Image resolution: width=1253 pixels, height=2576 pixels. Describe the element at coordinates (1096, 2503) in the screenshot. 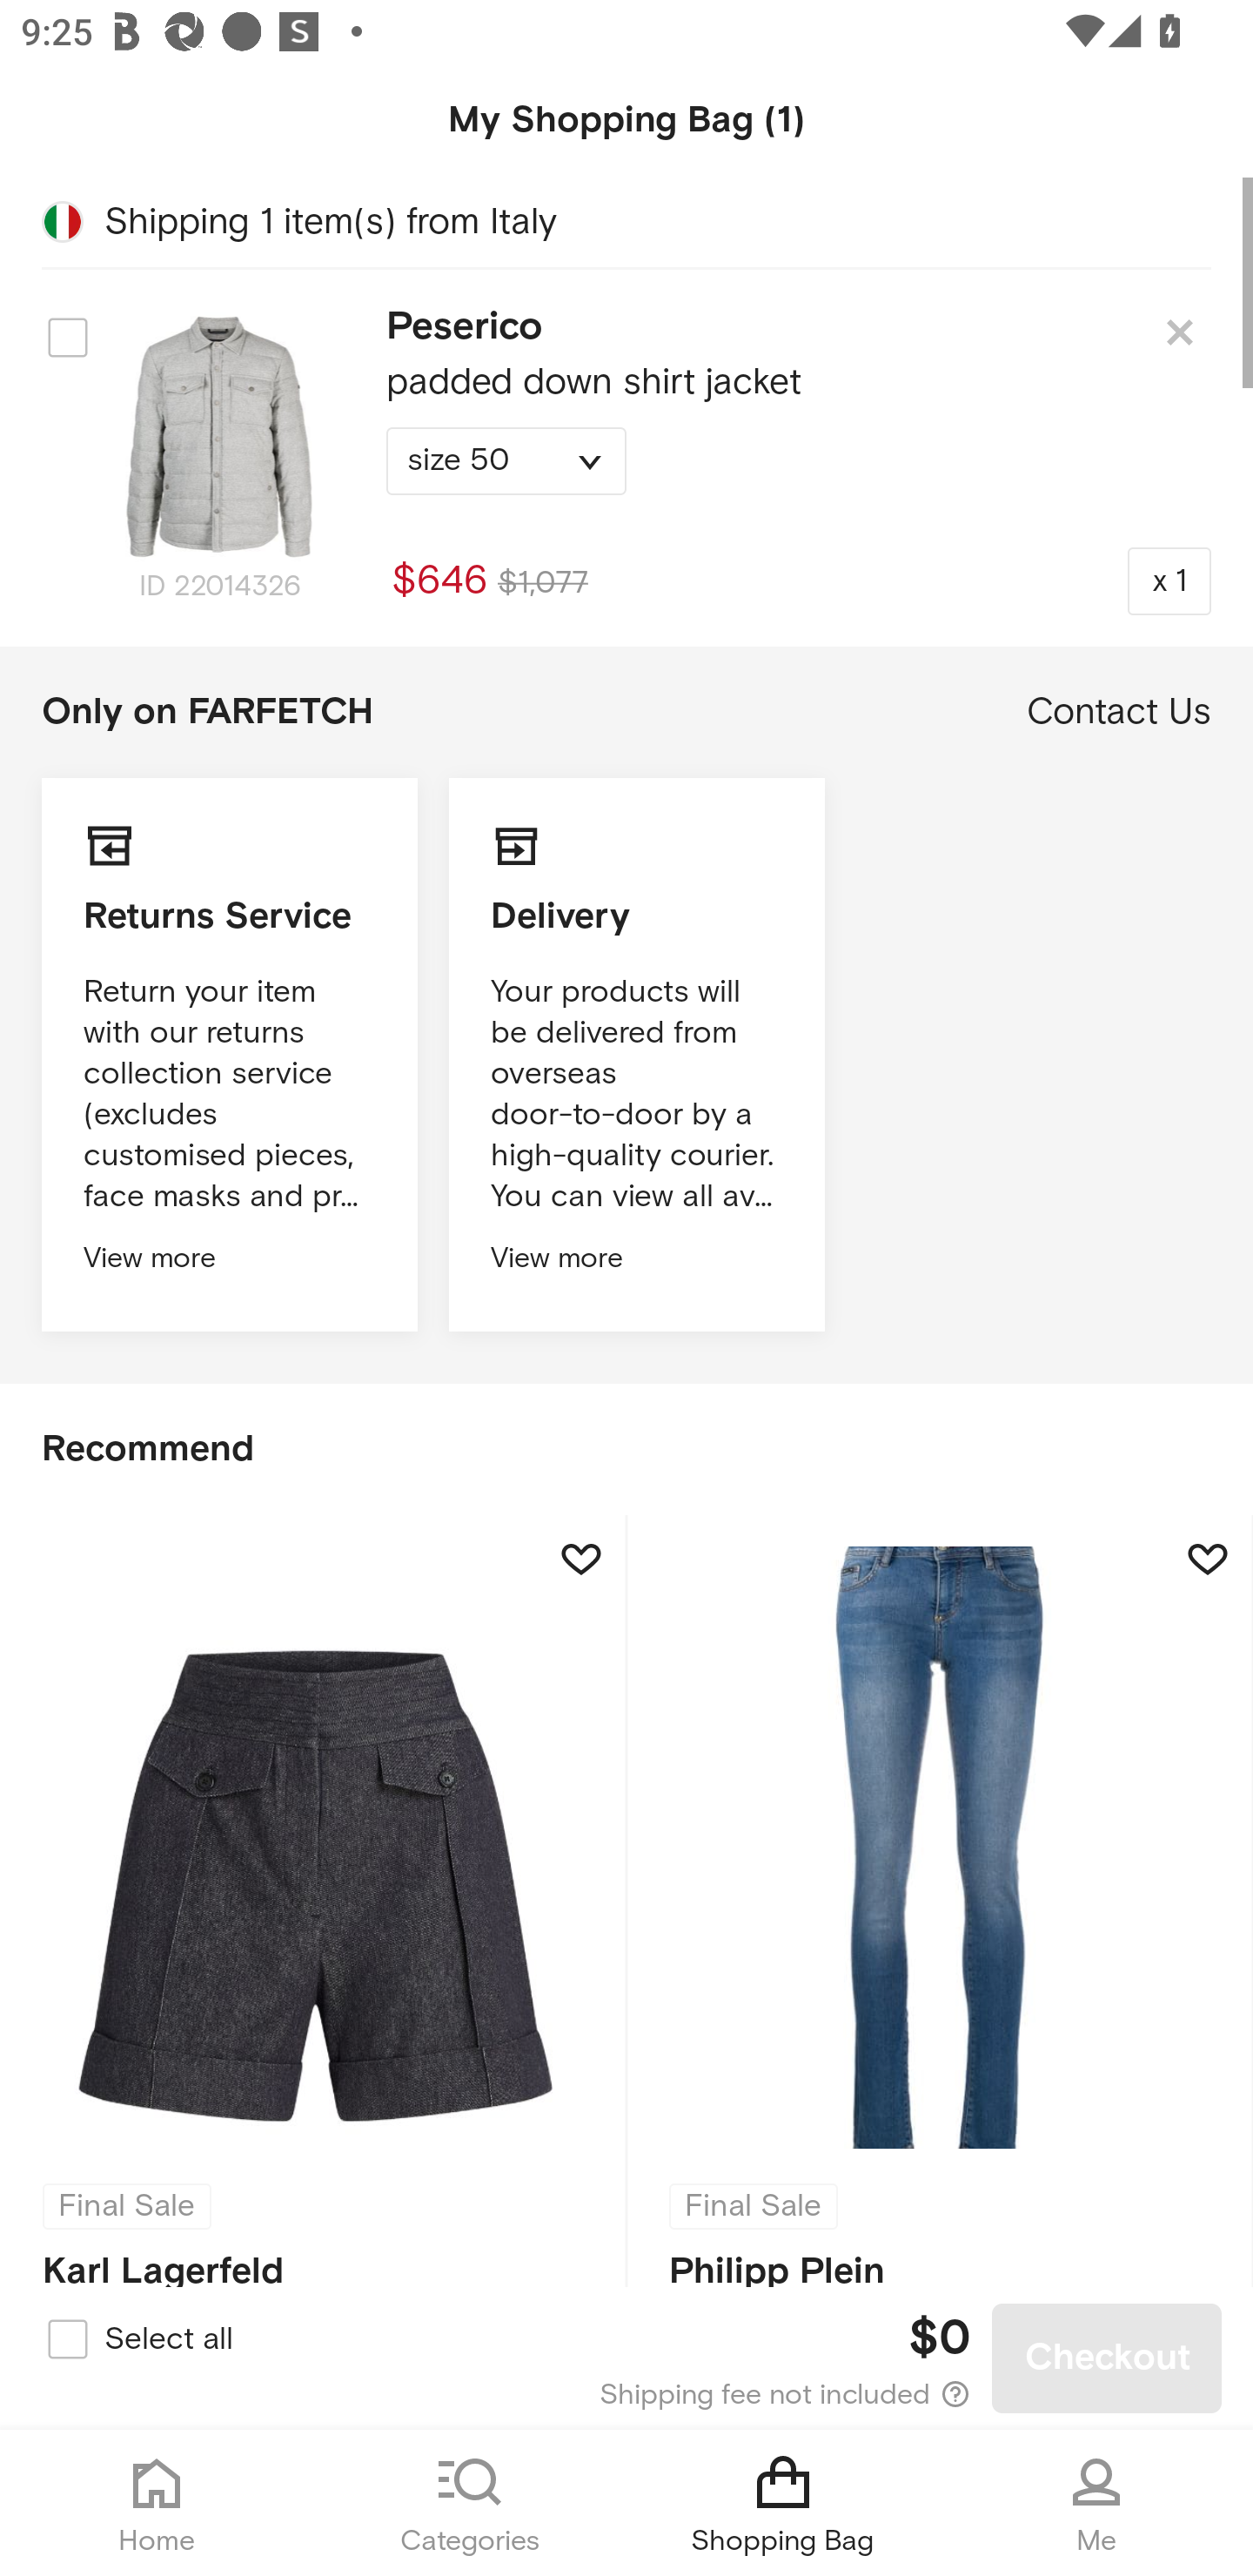

I see `Me` at that location.